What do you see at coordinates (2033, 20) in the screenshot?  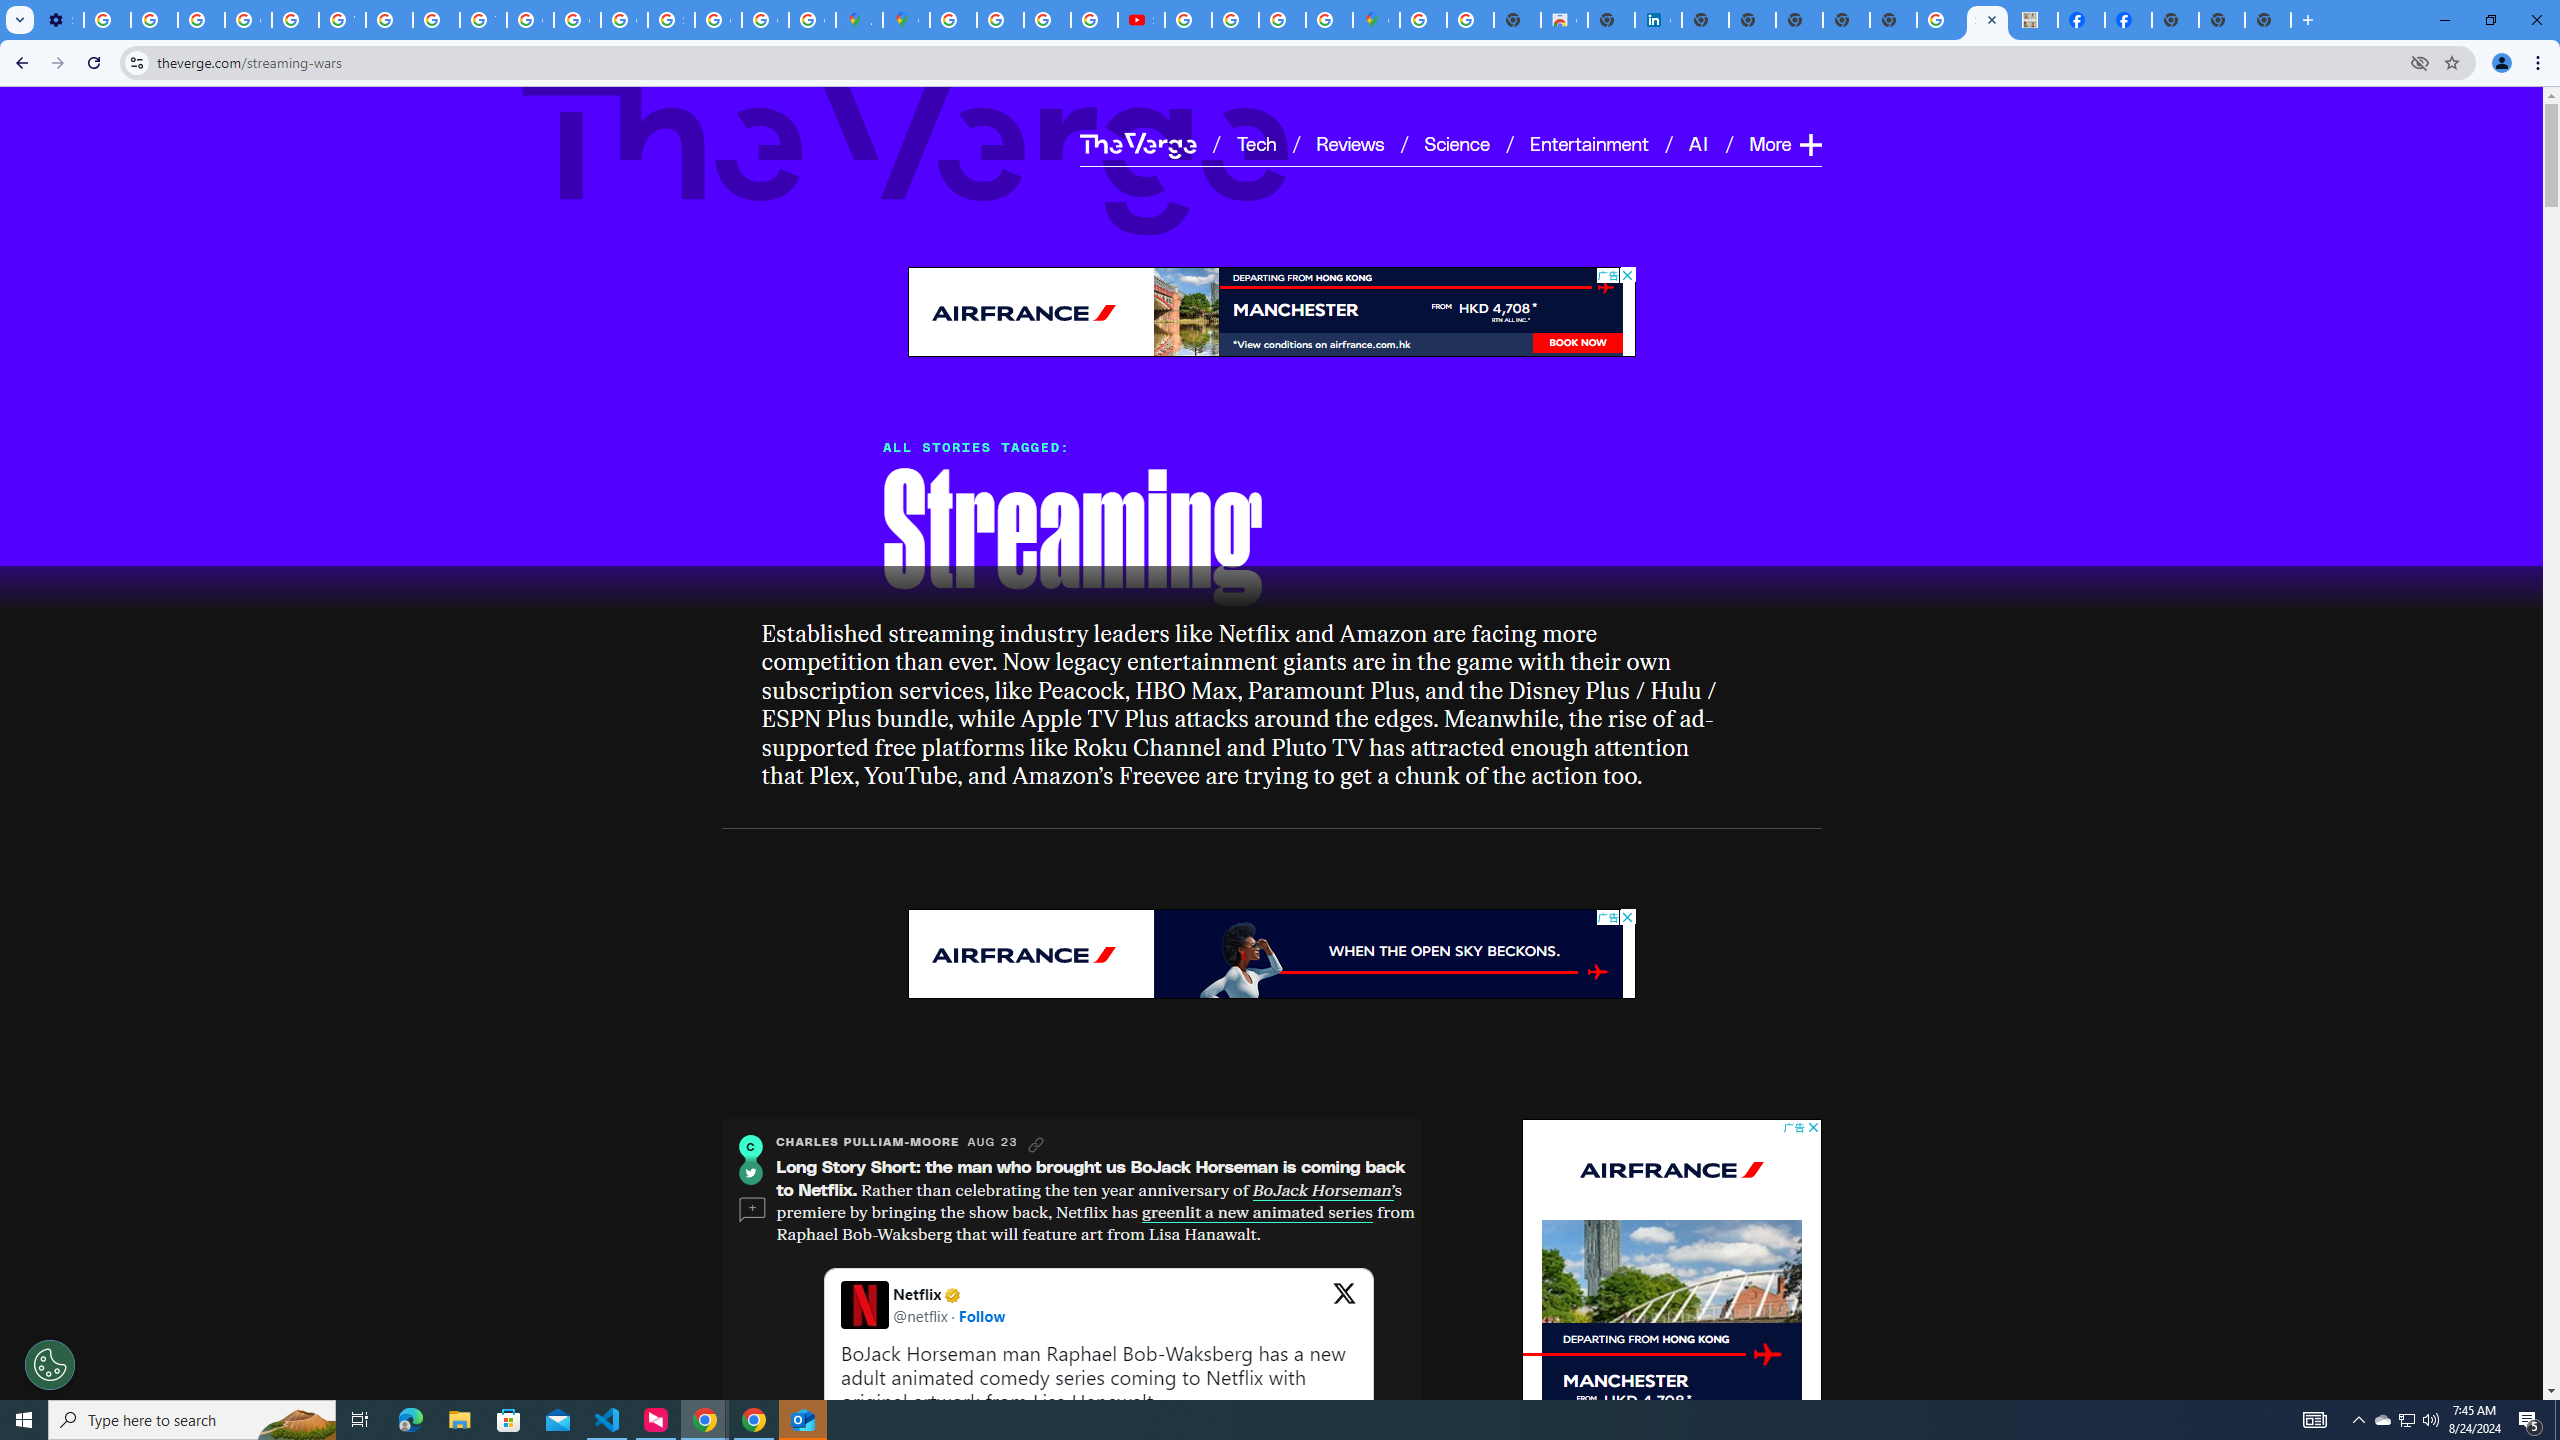 I see `MILEY CYRUS.` at bounding box center [2033, 20].